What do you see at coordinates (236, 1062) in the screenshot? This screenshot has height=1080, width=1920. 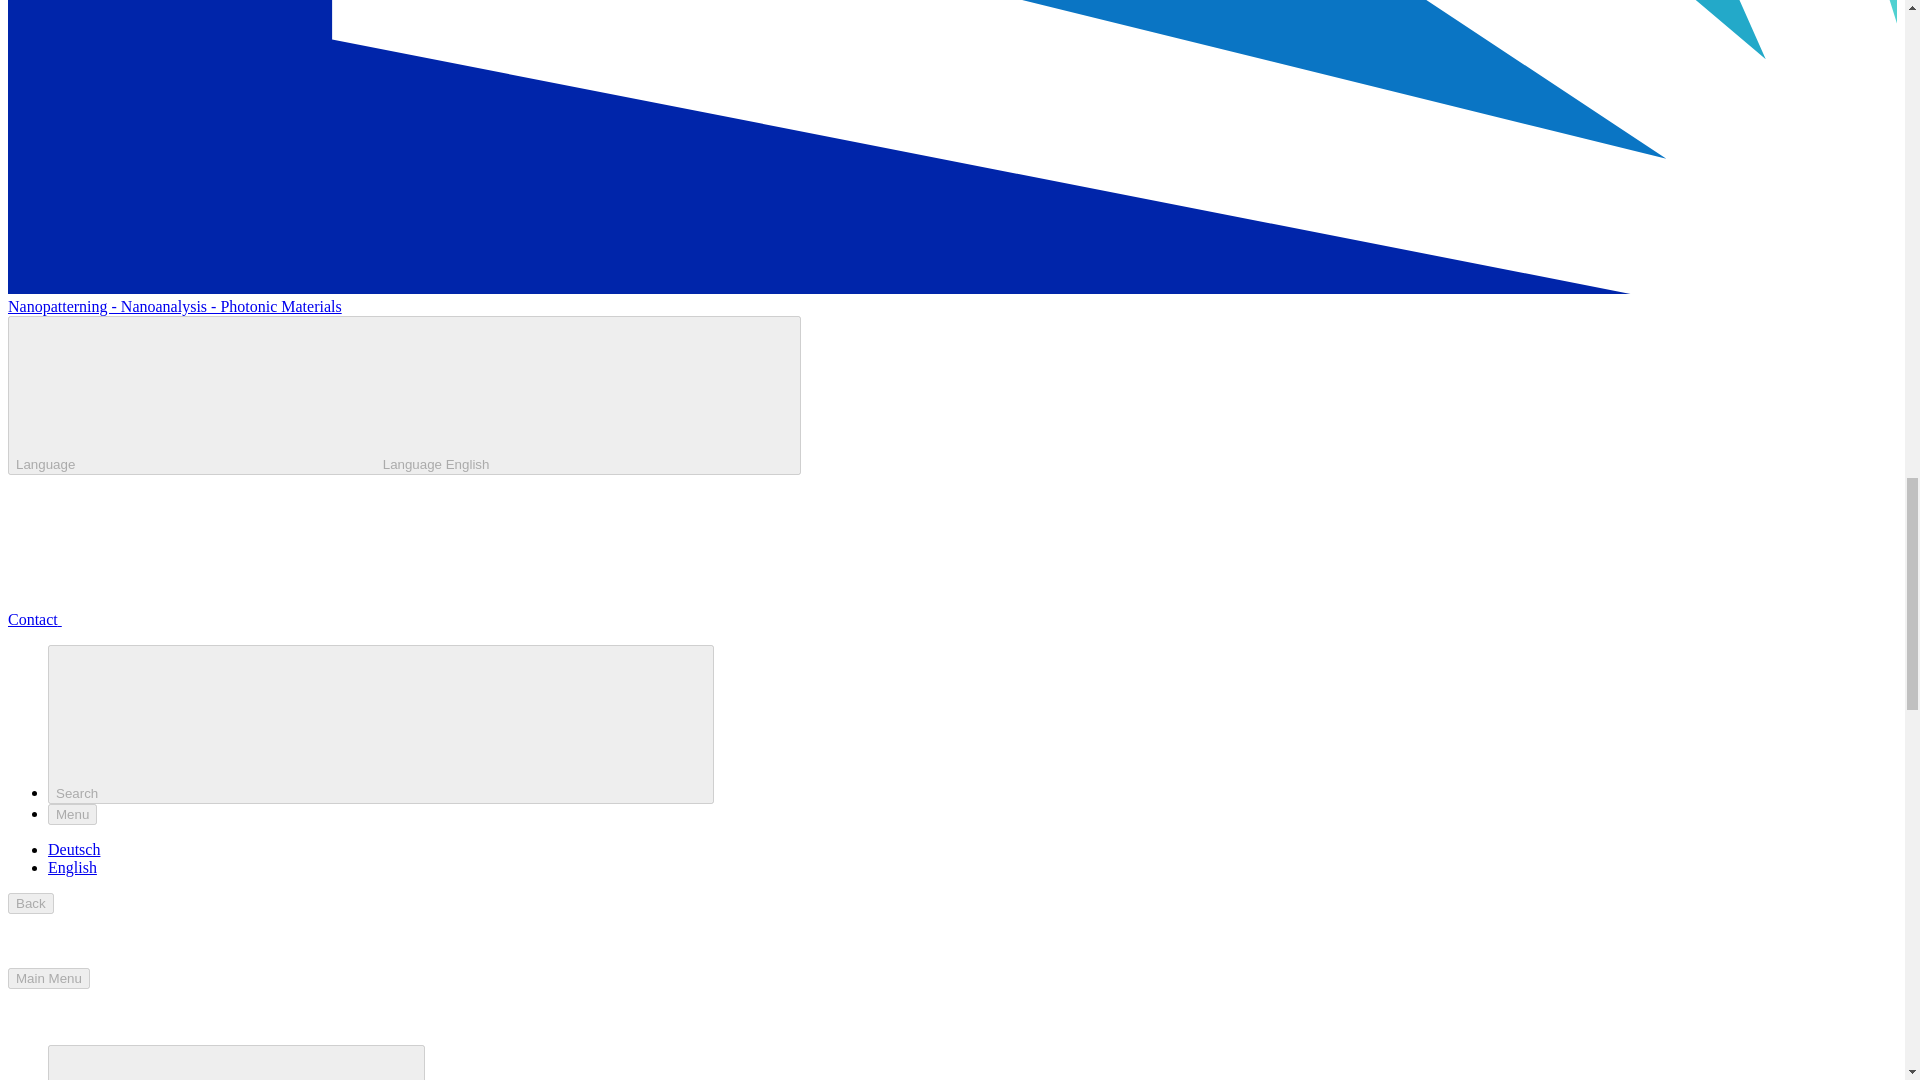 I see `Research` at bounding box center [236, 1062].